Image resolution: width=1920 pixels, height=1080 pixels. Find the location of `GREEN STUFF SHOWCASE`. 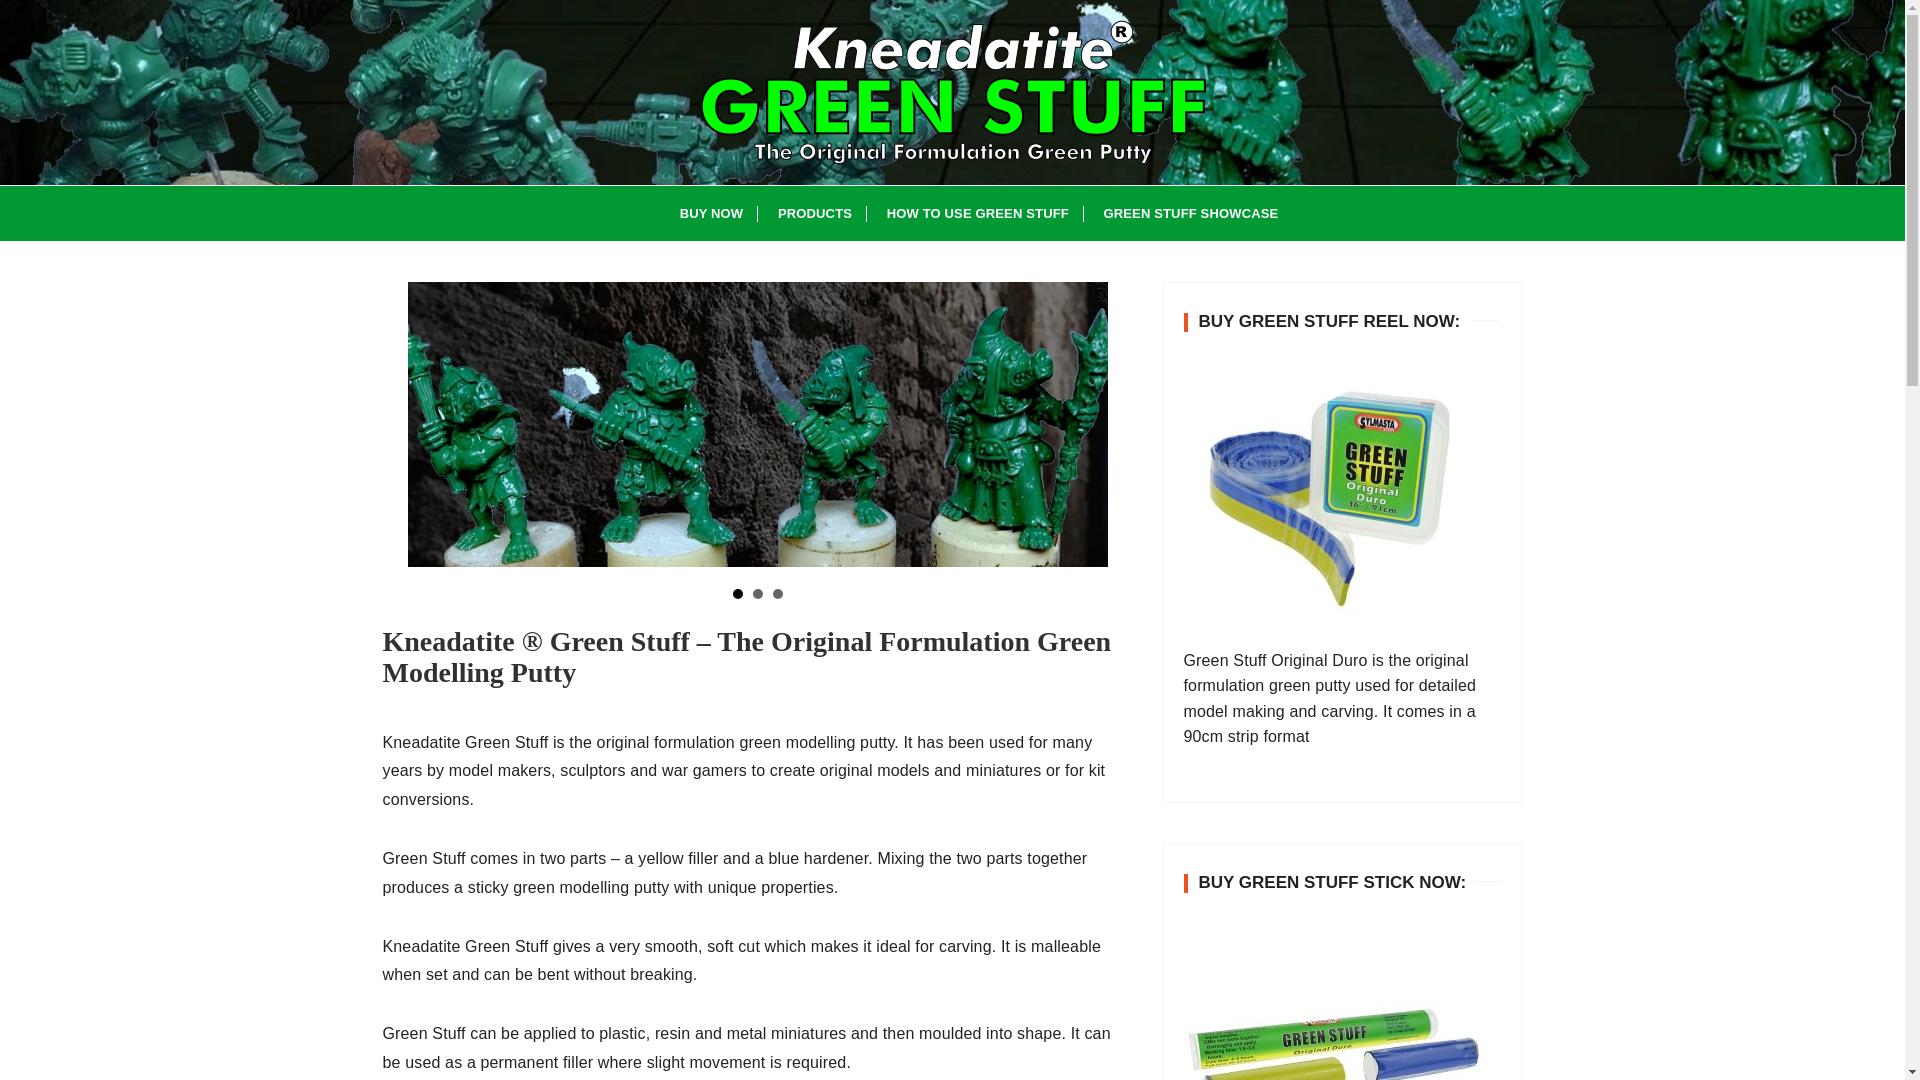

GREEN STUFF SHOWCASE is located at coordinates (1190, 212).